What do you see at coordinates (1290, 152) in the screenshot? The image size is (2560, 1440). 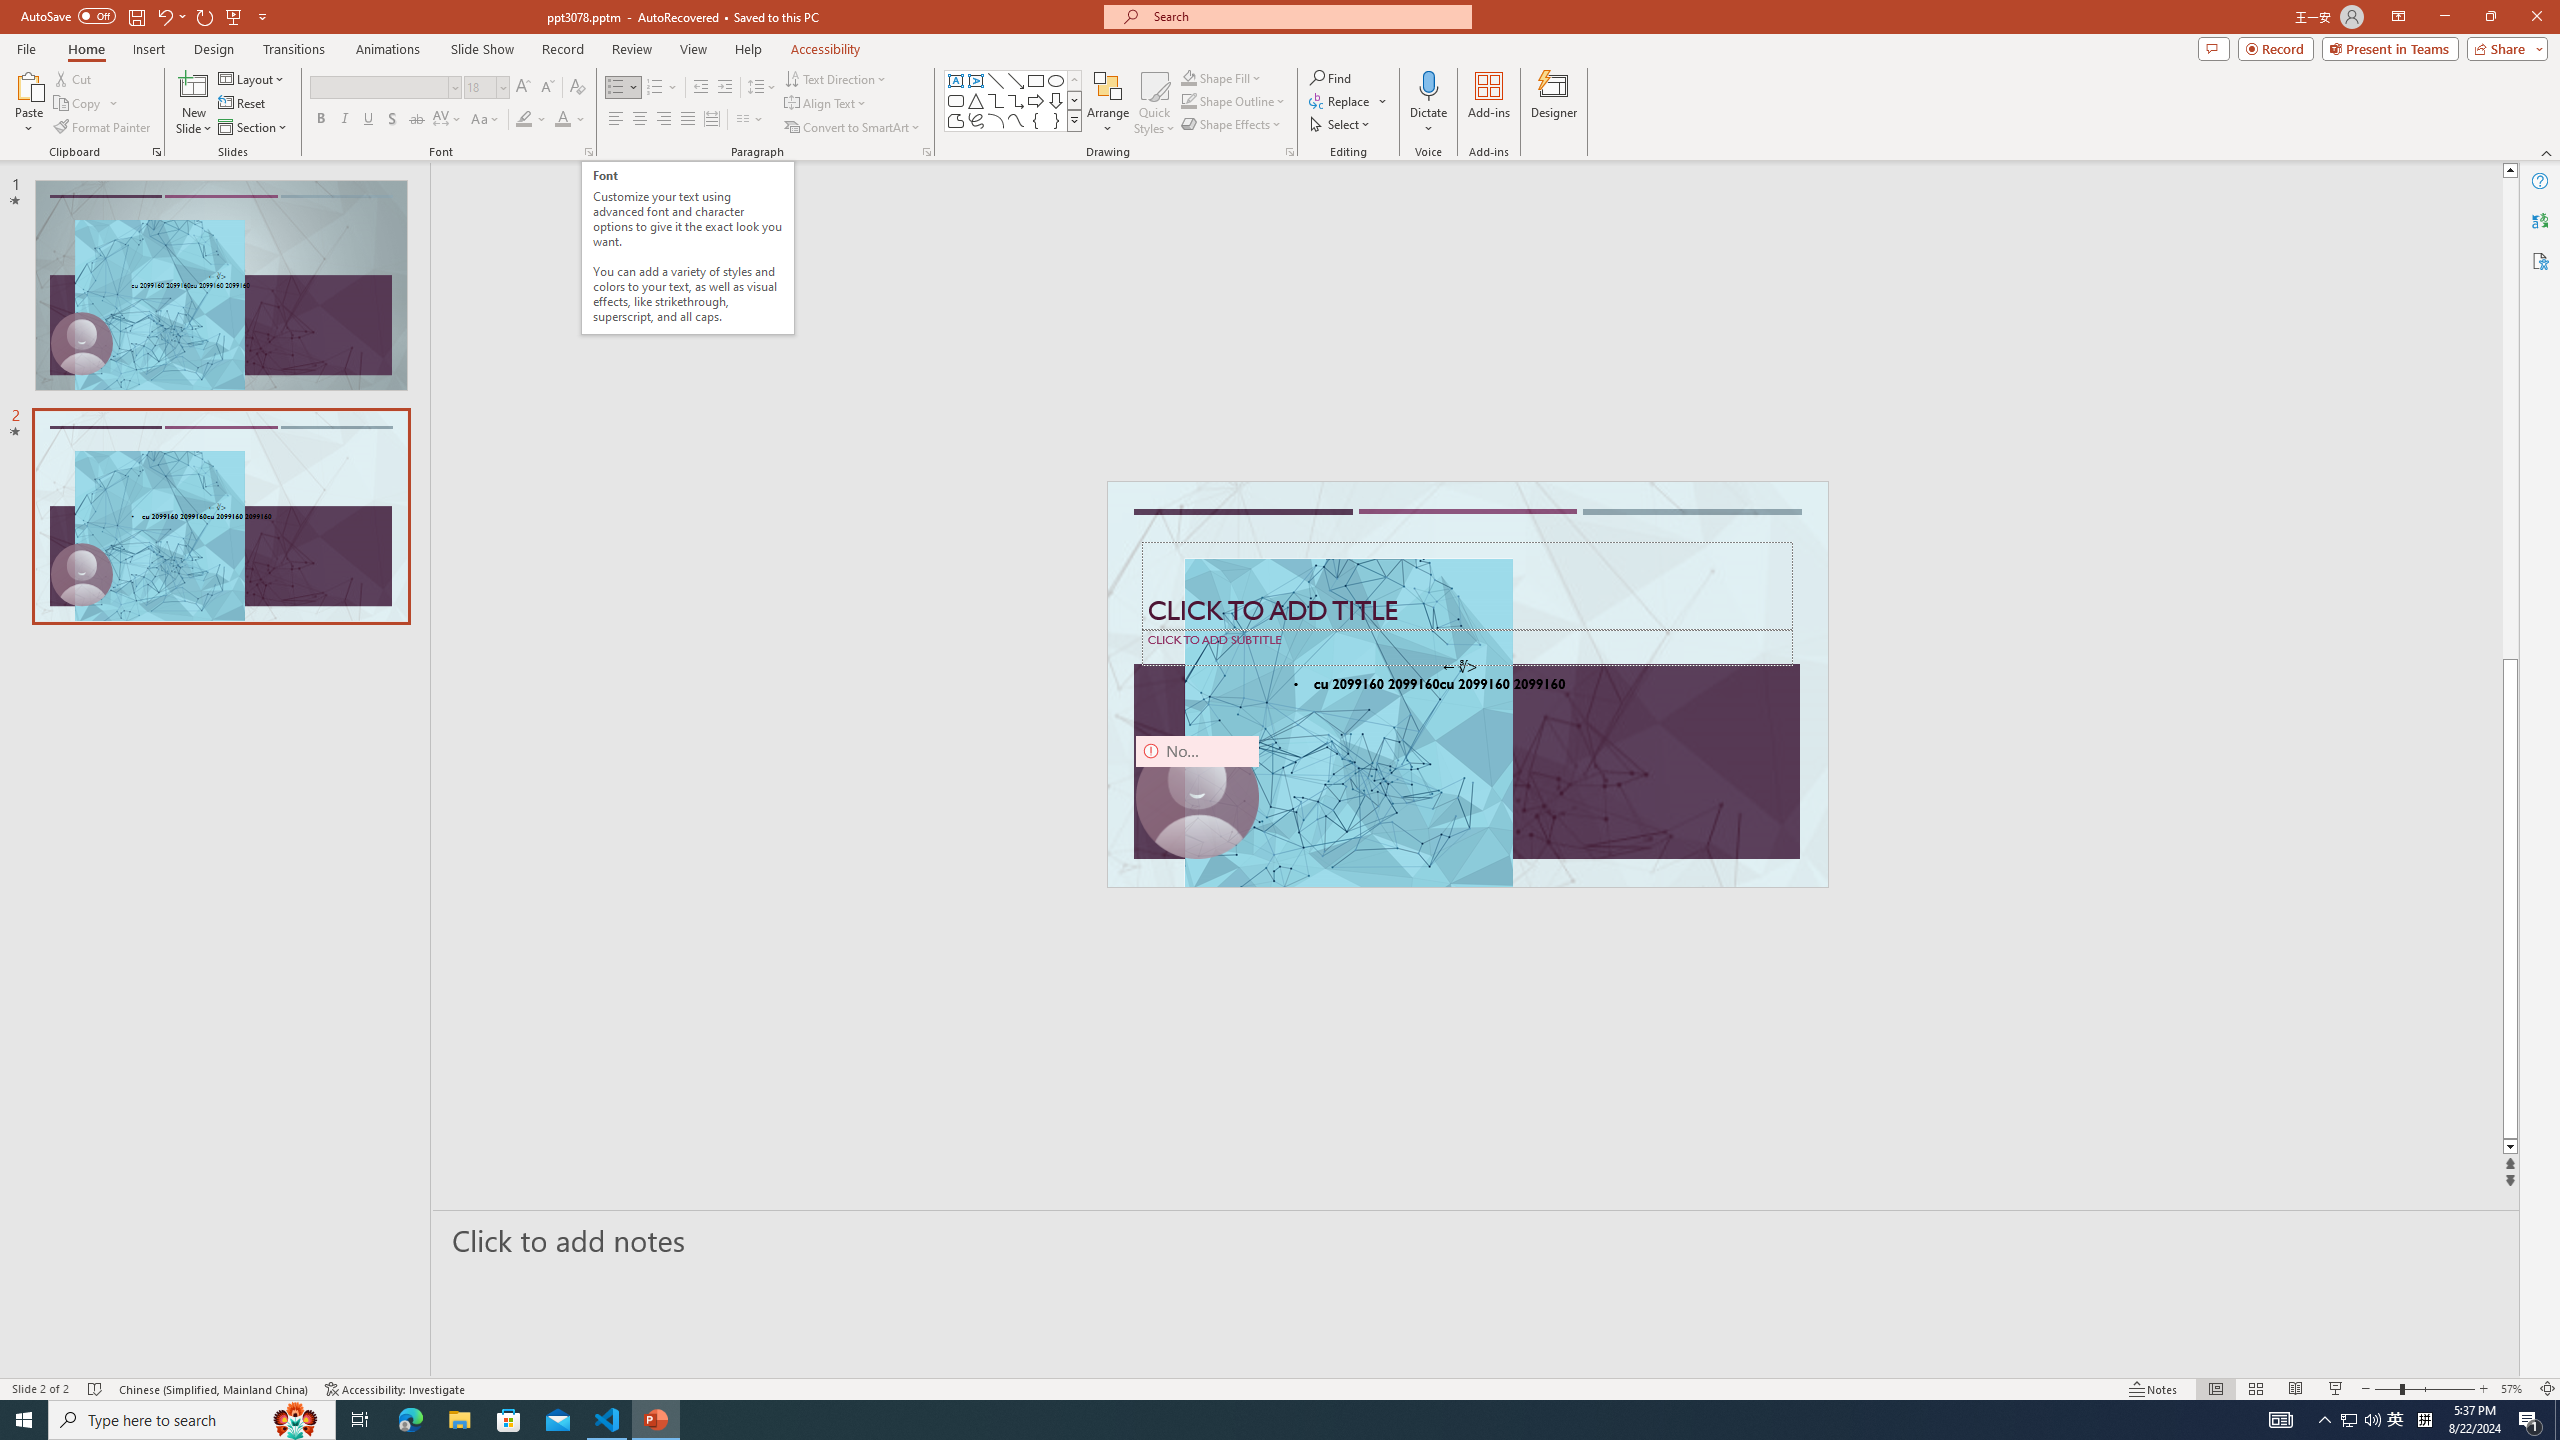 I see `Format Object...` at bounding box center [1290, 152].